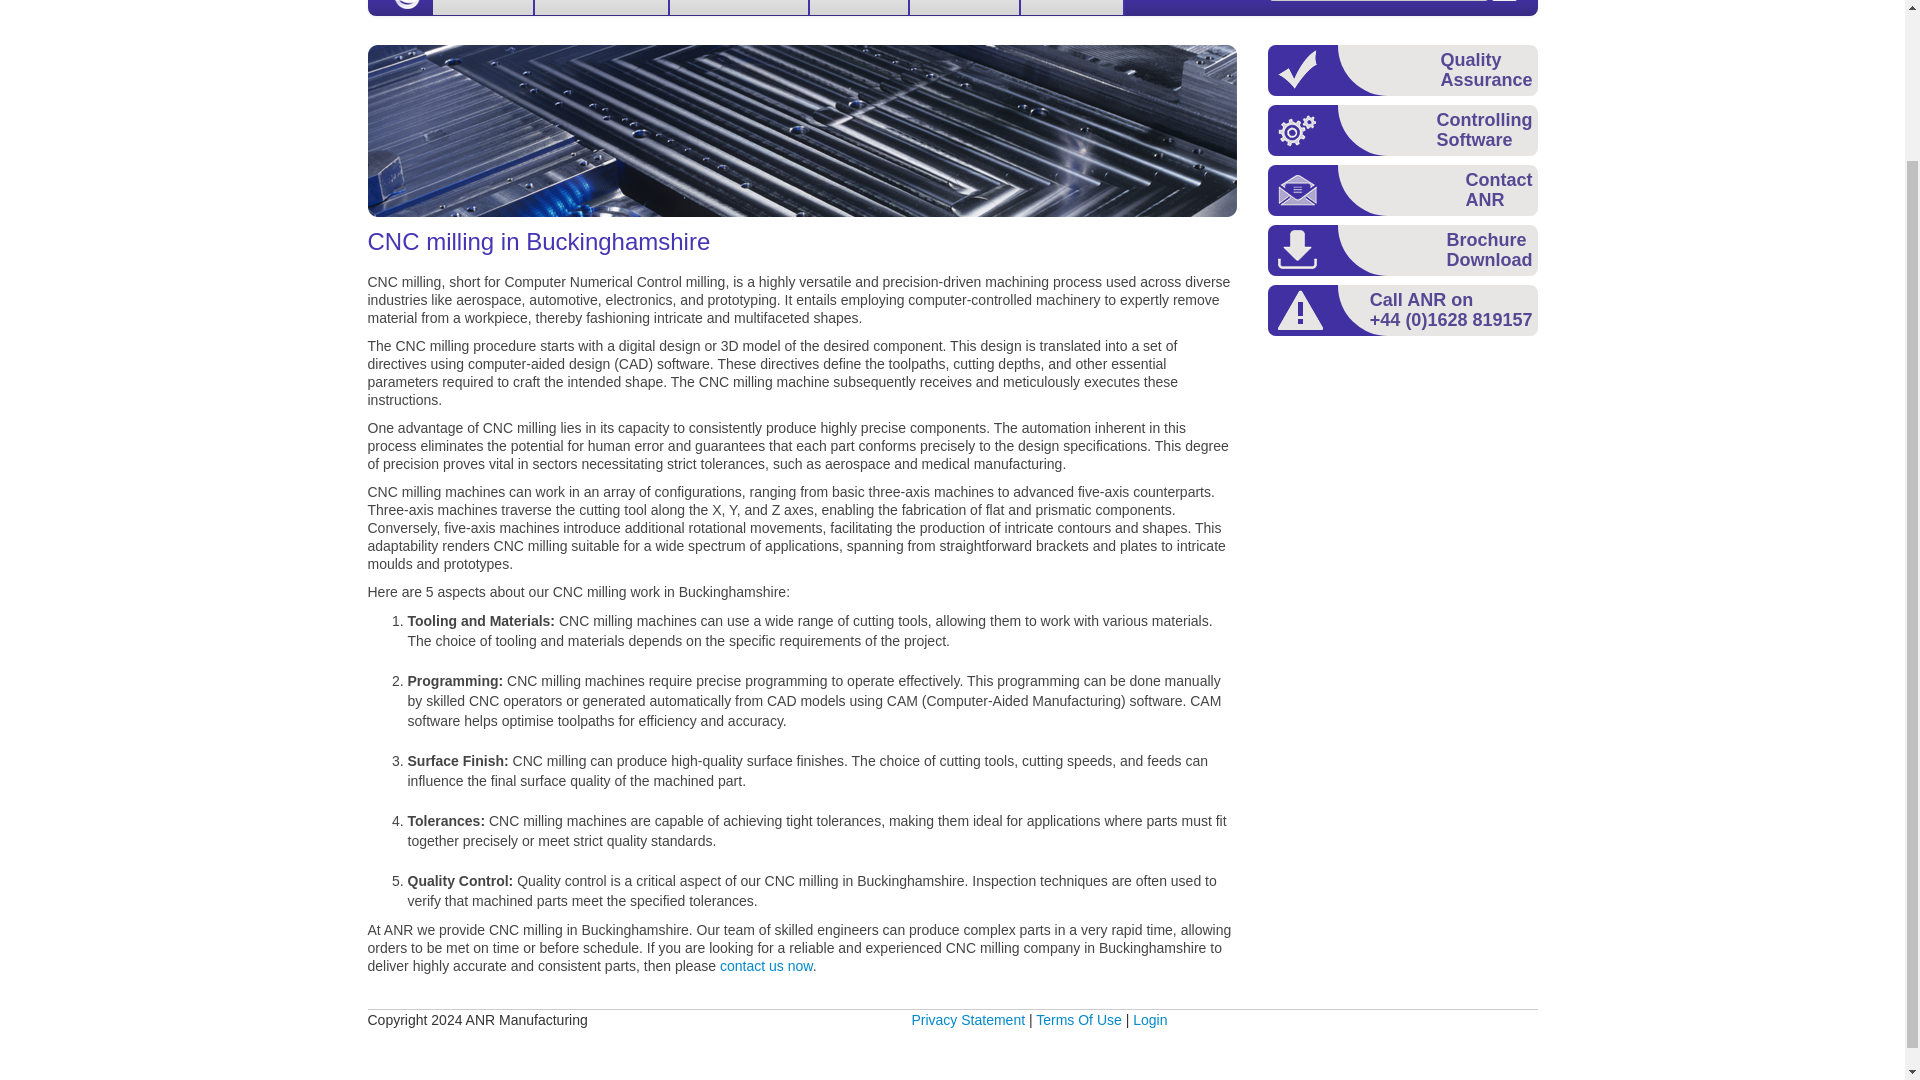 The image size is (1920, 1080). Describe the element at coordinates (404, 4) in the screenshot. I see `ANR Manufacturing` at that location.